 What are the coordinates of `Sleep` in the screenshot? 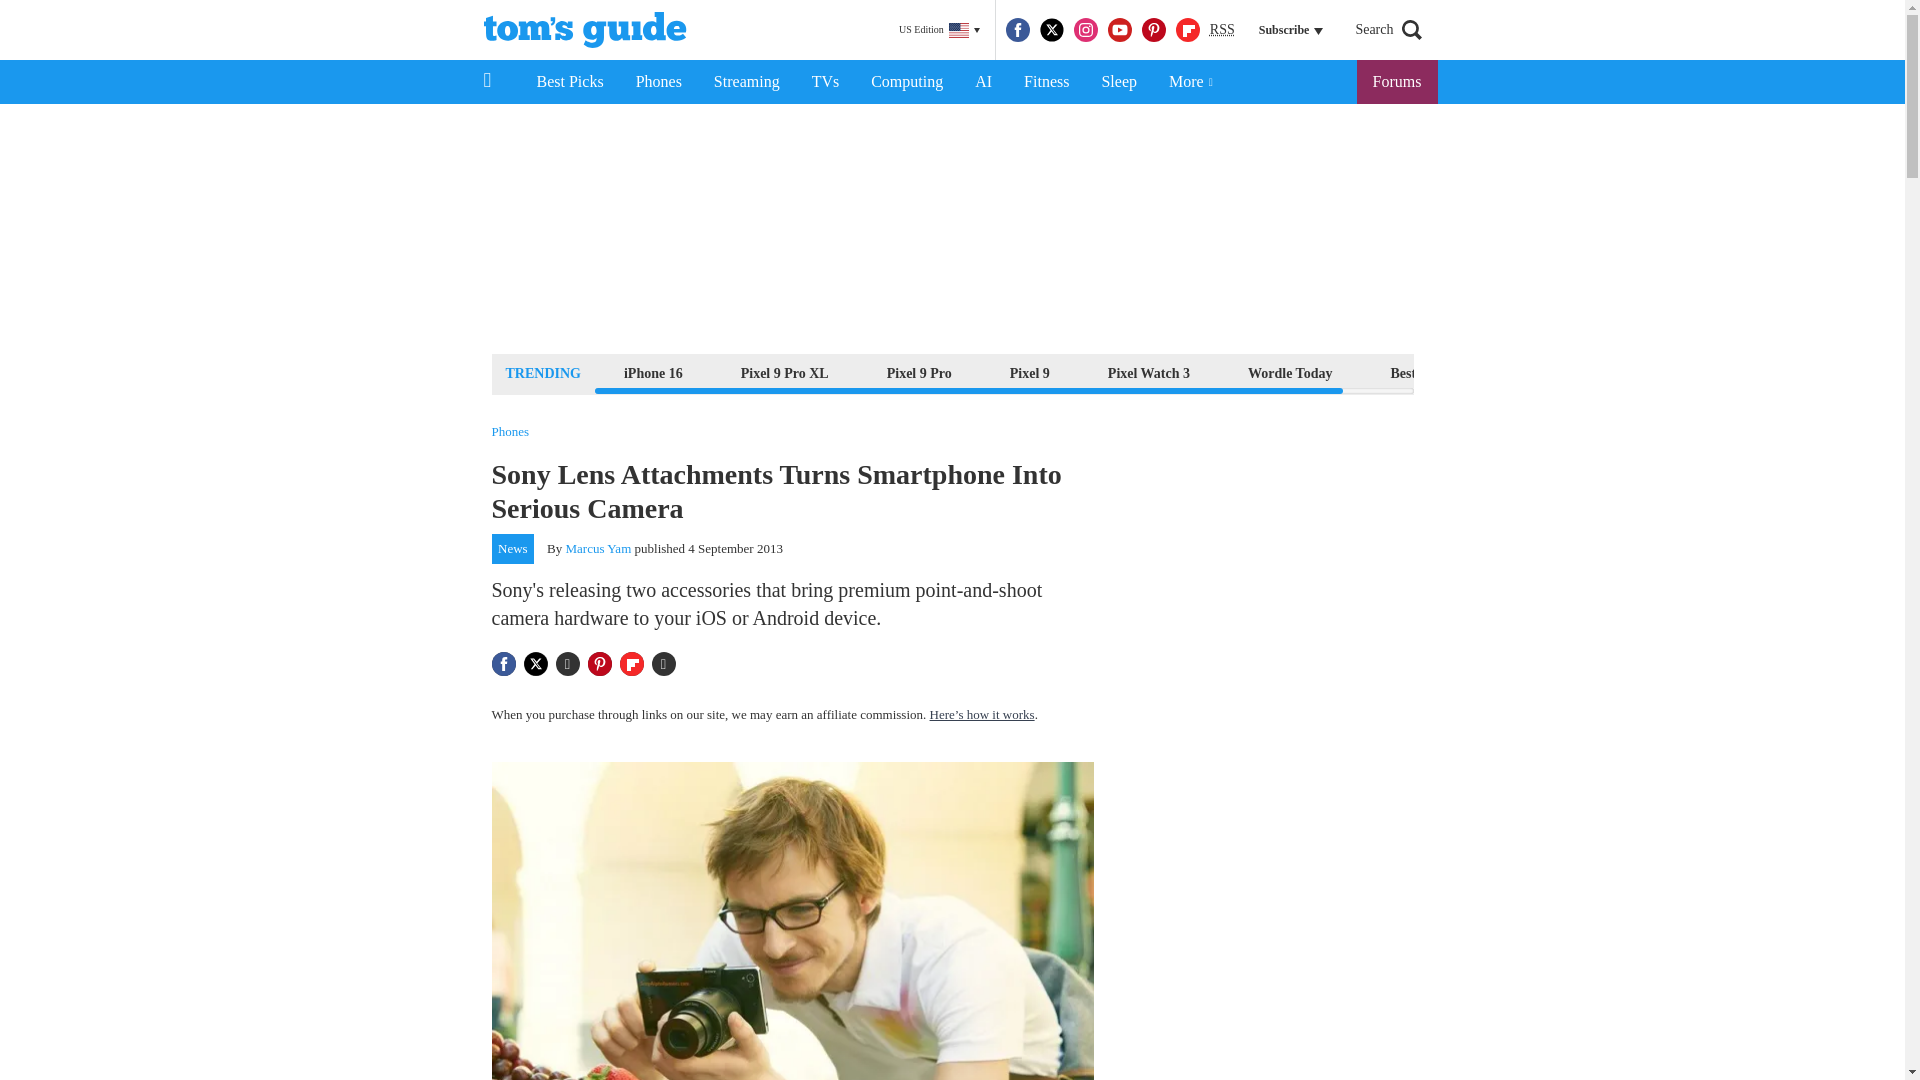 It's located at (1118, 82).